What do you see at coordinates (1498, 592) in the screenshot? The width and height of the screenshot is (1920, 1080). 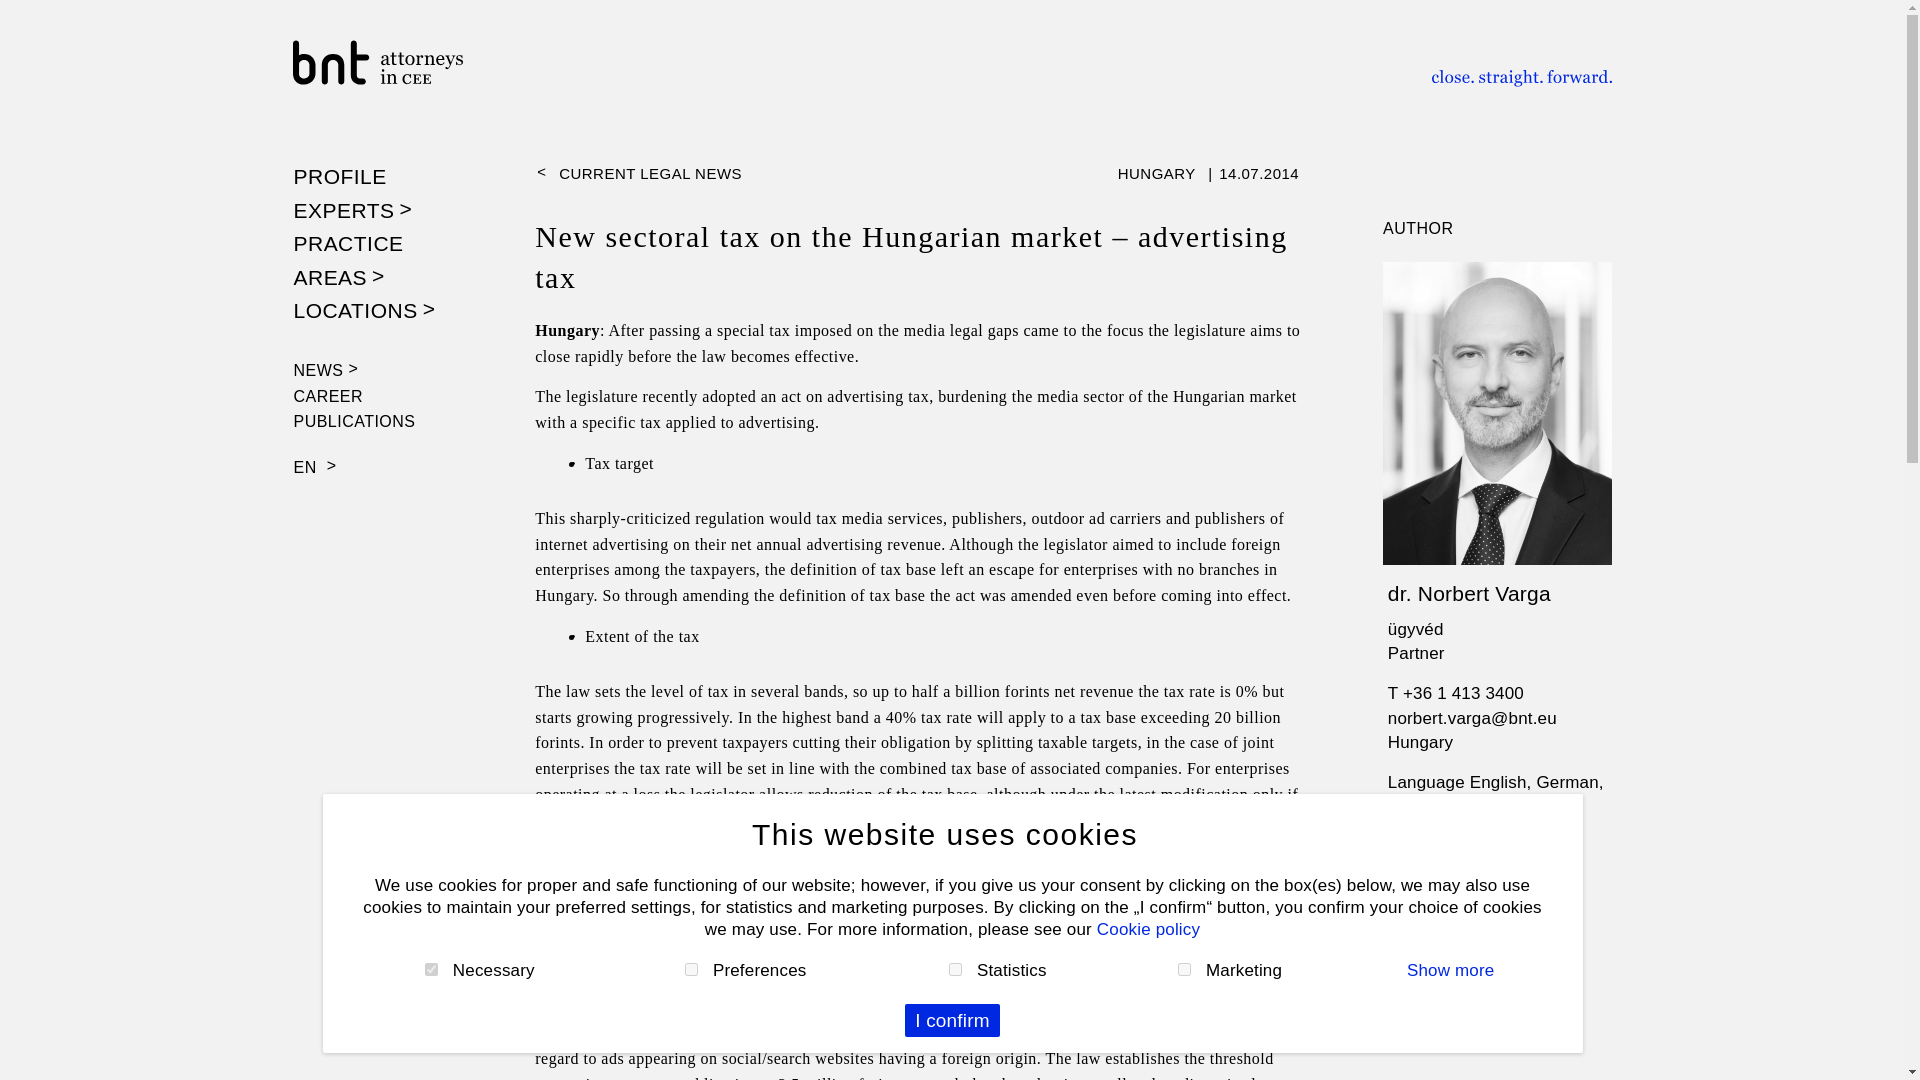 I see `dr. Norbert Varga` at bounding box center [1498, 592].